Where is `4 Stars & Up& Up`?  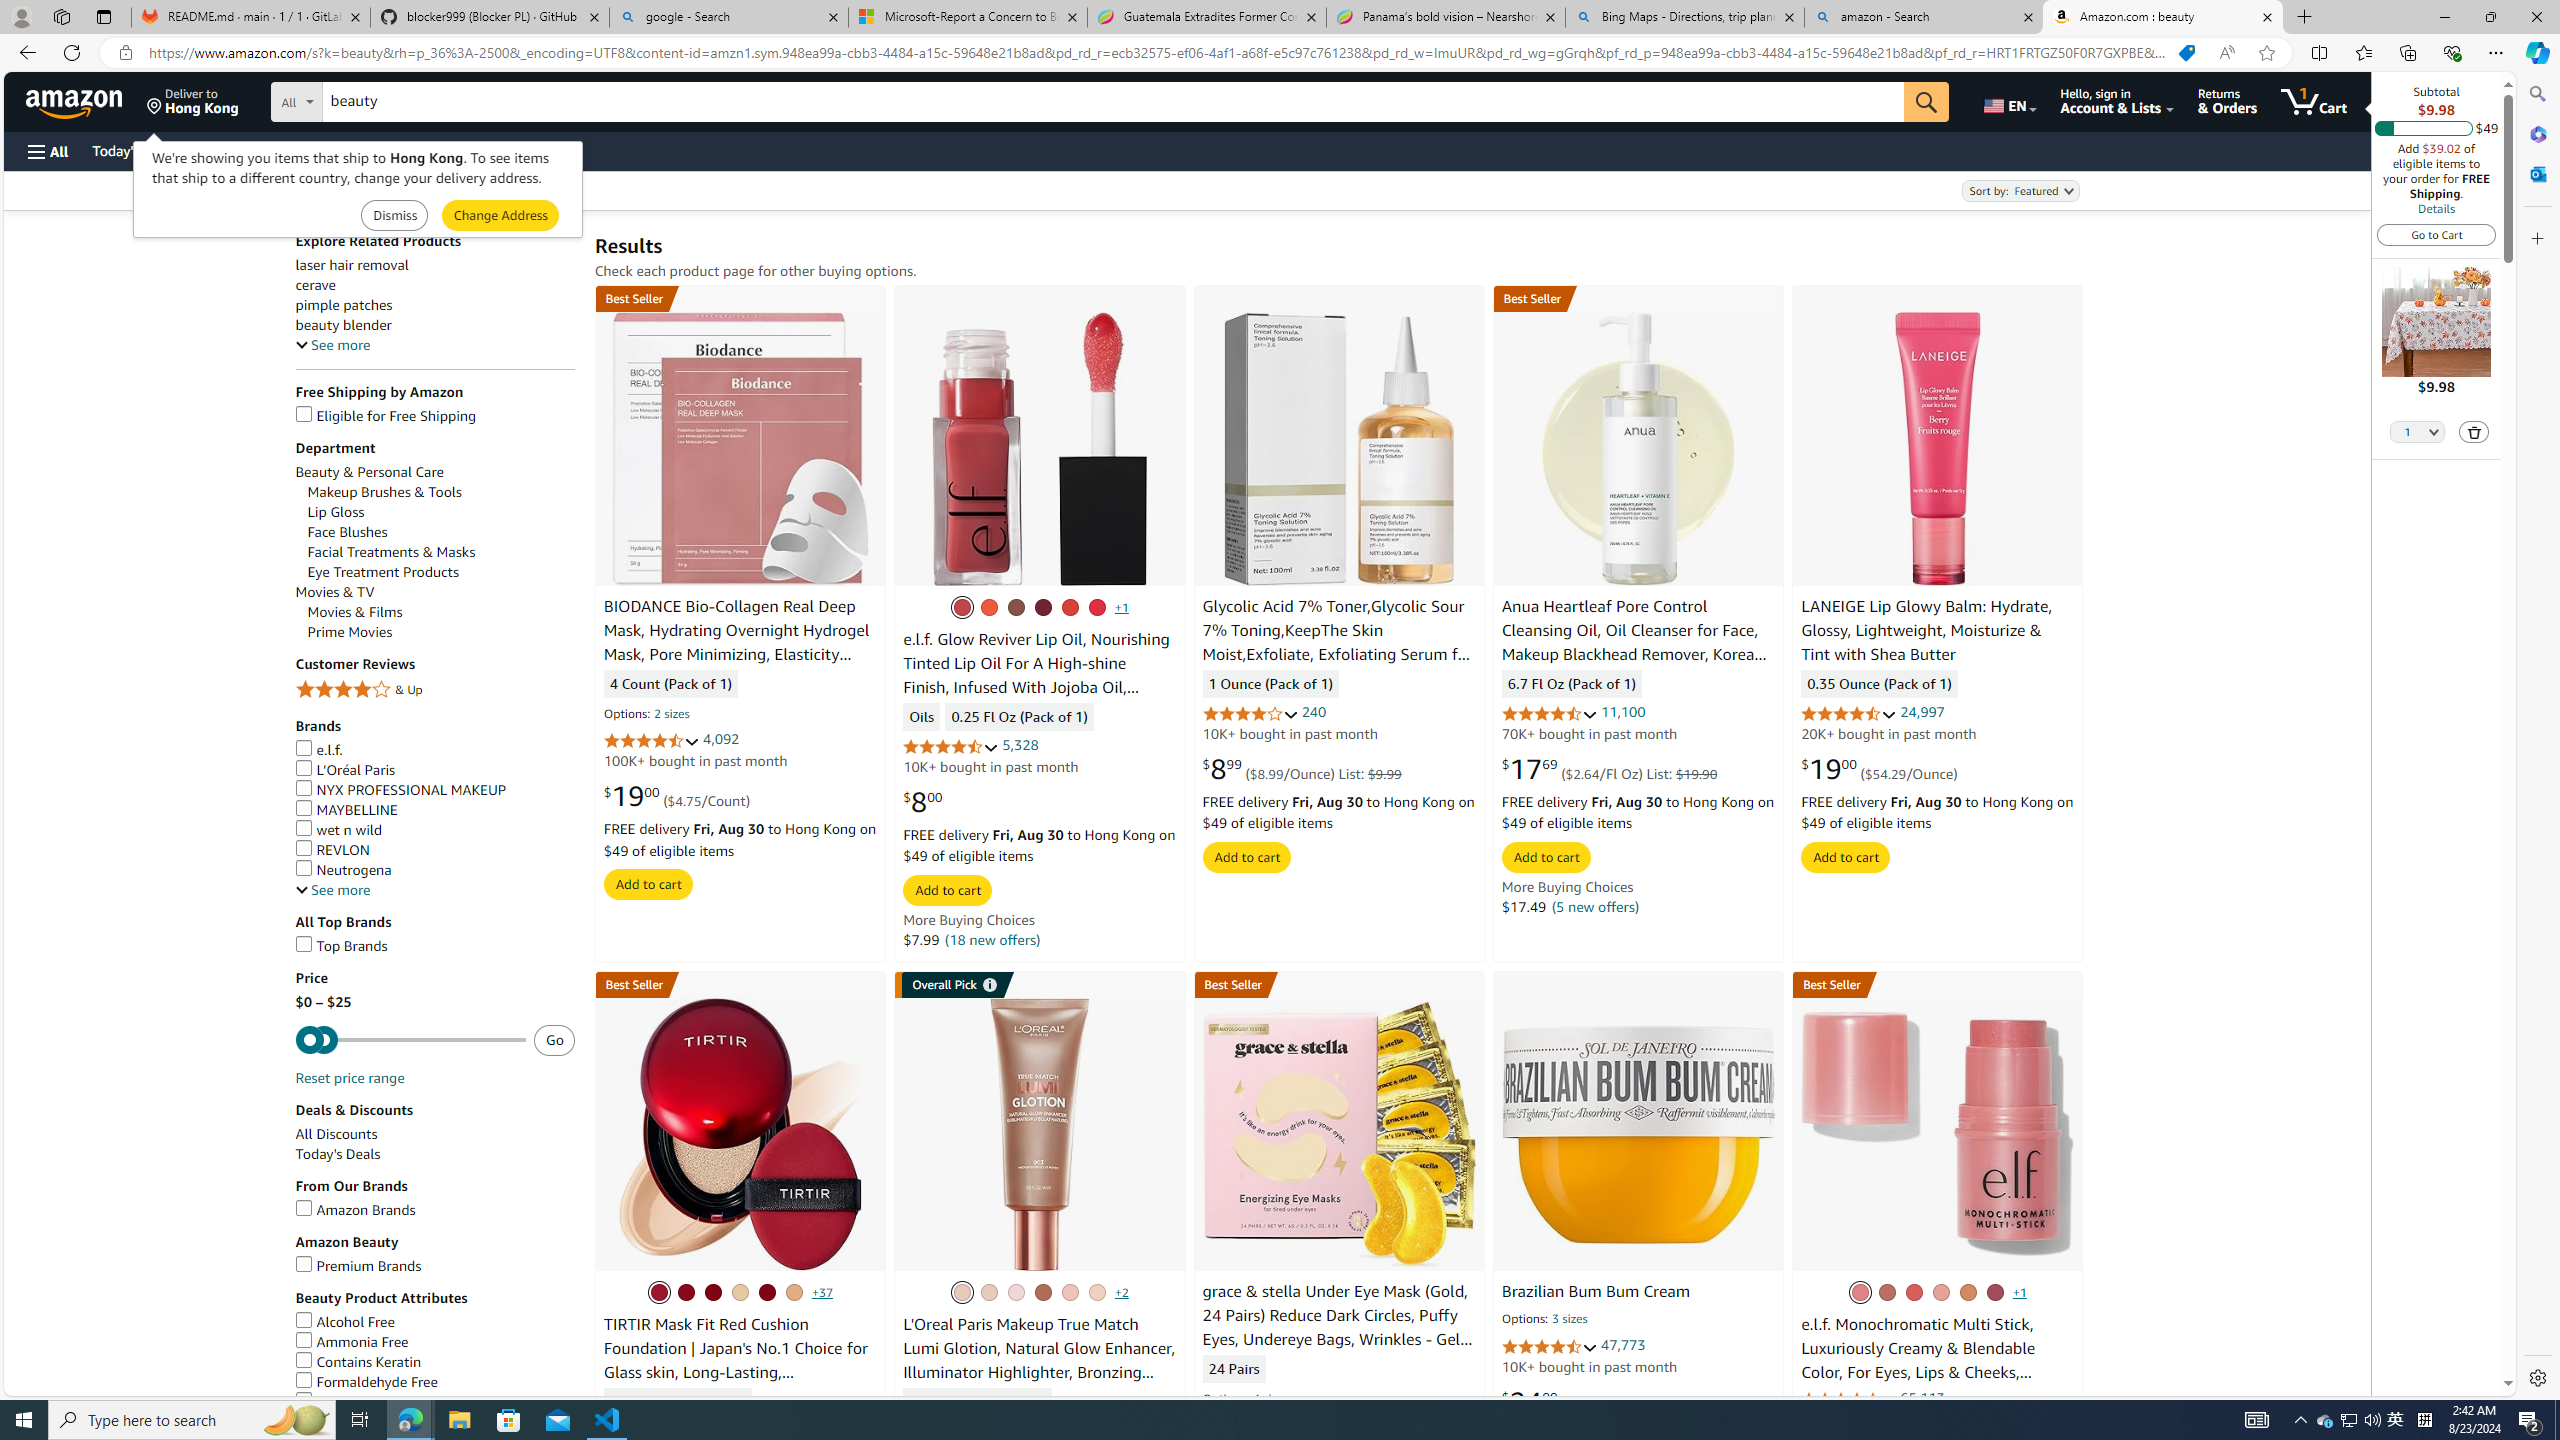 4 Stars & Up& Up is located at coordinates (435, 690).